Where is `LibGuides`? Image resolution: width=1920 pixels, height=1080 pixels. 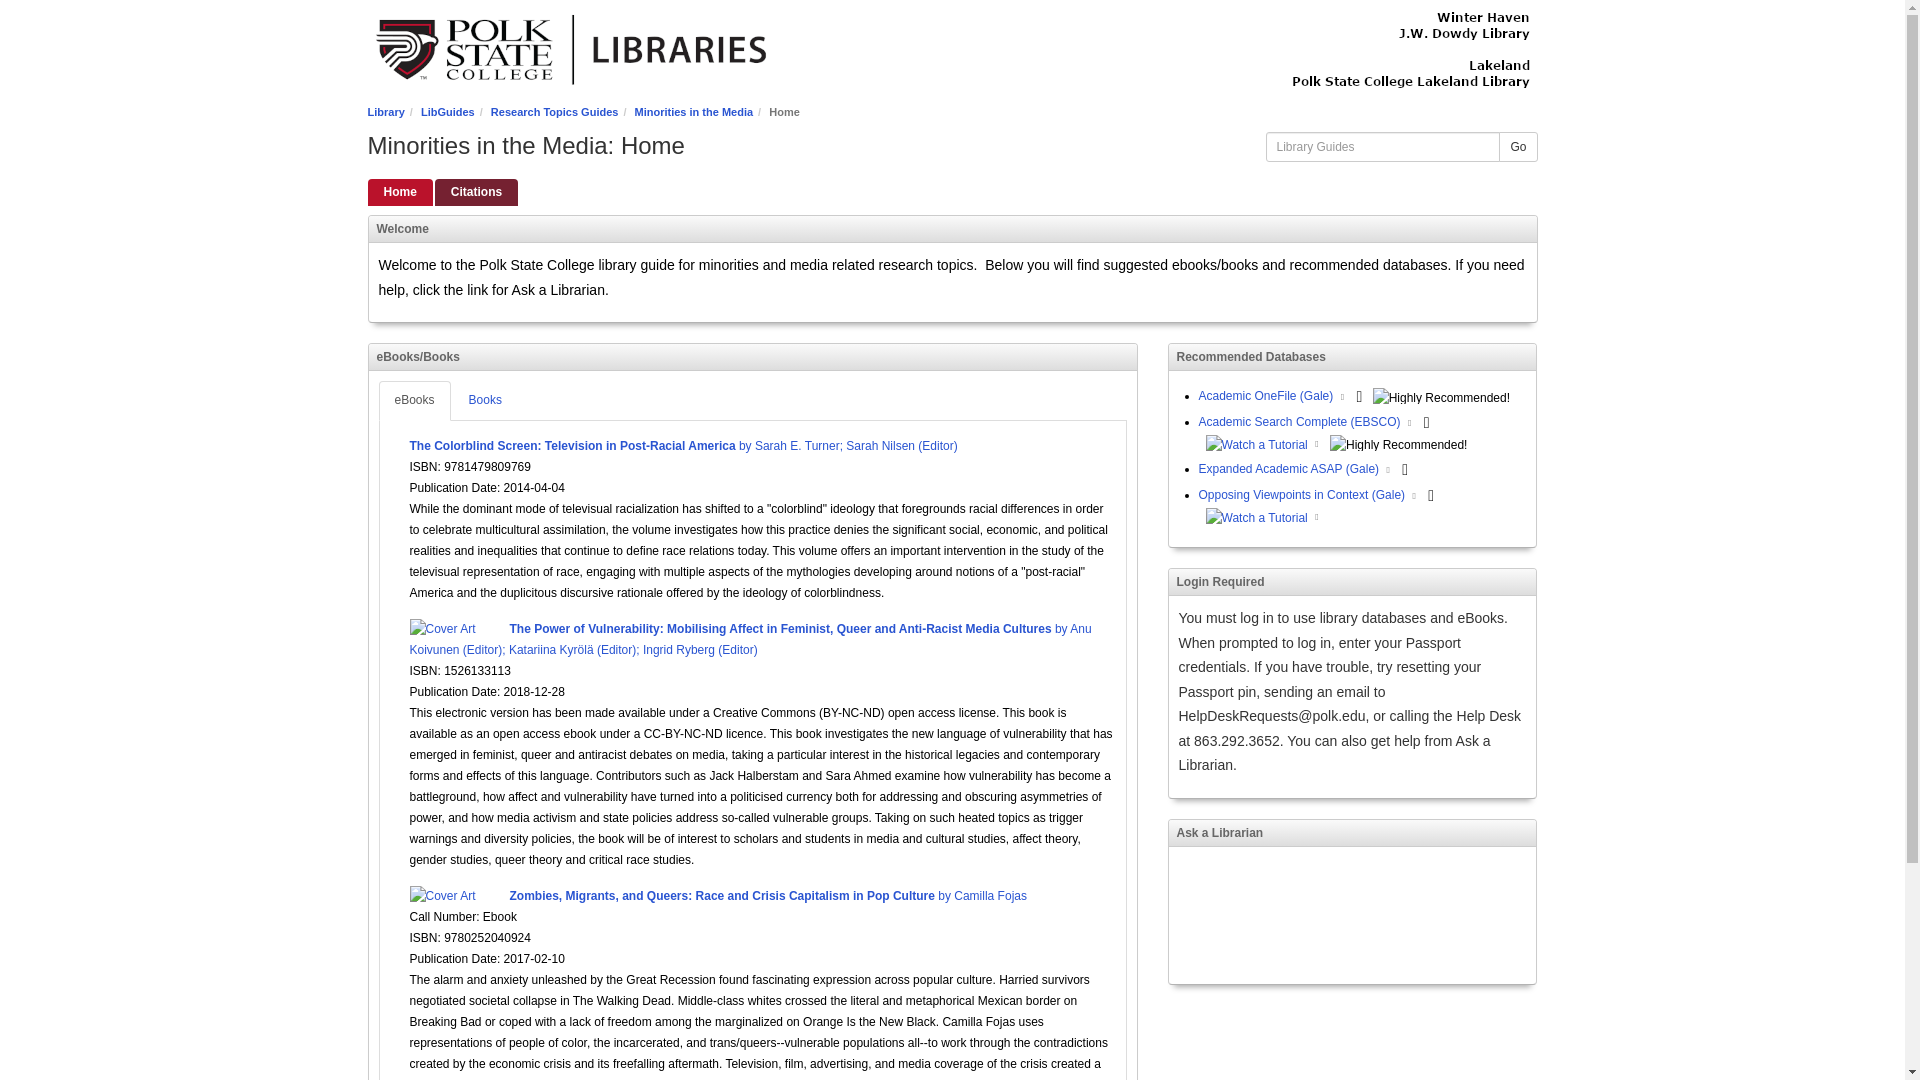 LibGuides is located at coordinates (447, 111).